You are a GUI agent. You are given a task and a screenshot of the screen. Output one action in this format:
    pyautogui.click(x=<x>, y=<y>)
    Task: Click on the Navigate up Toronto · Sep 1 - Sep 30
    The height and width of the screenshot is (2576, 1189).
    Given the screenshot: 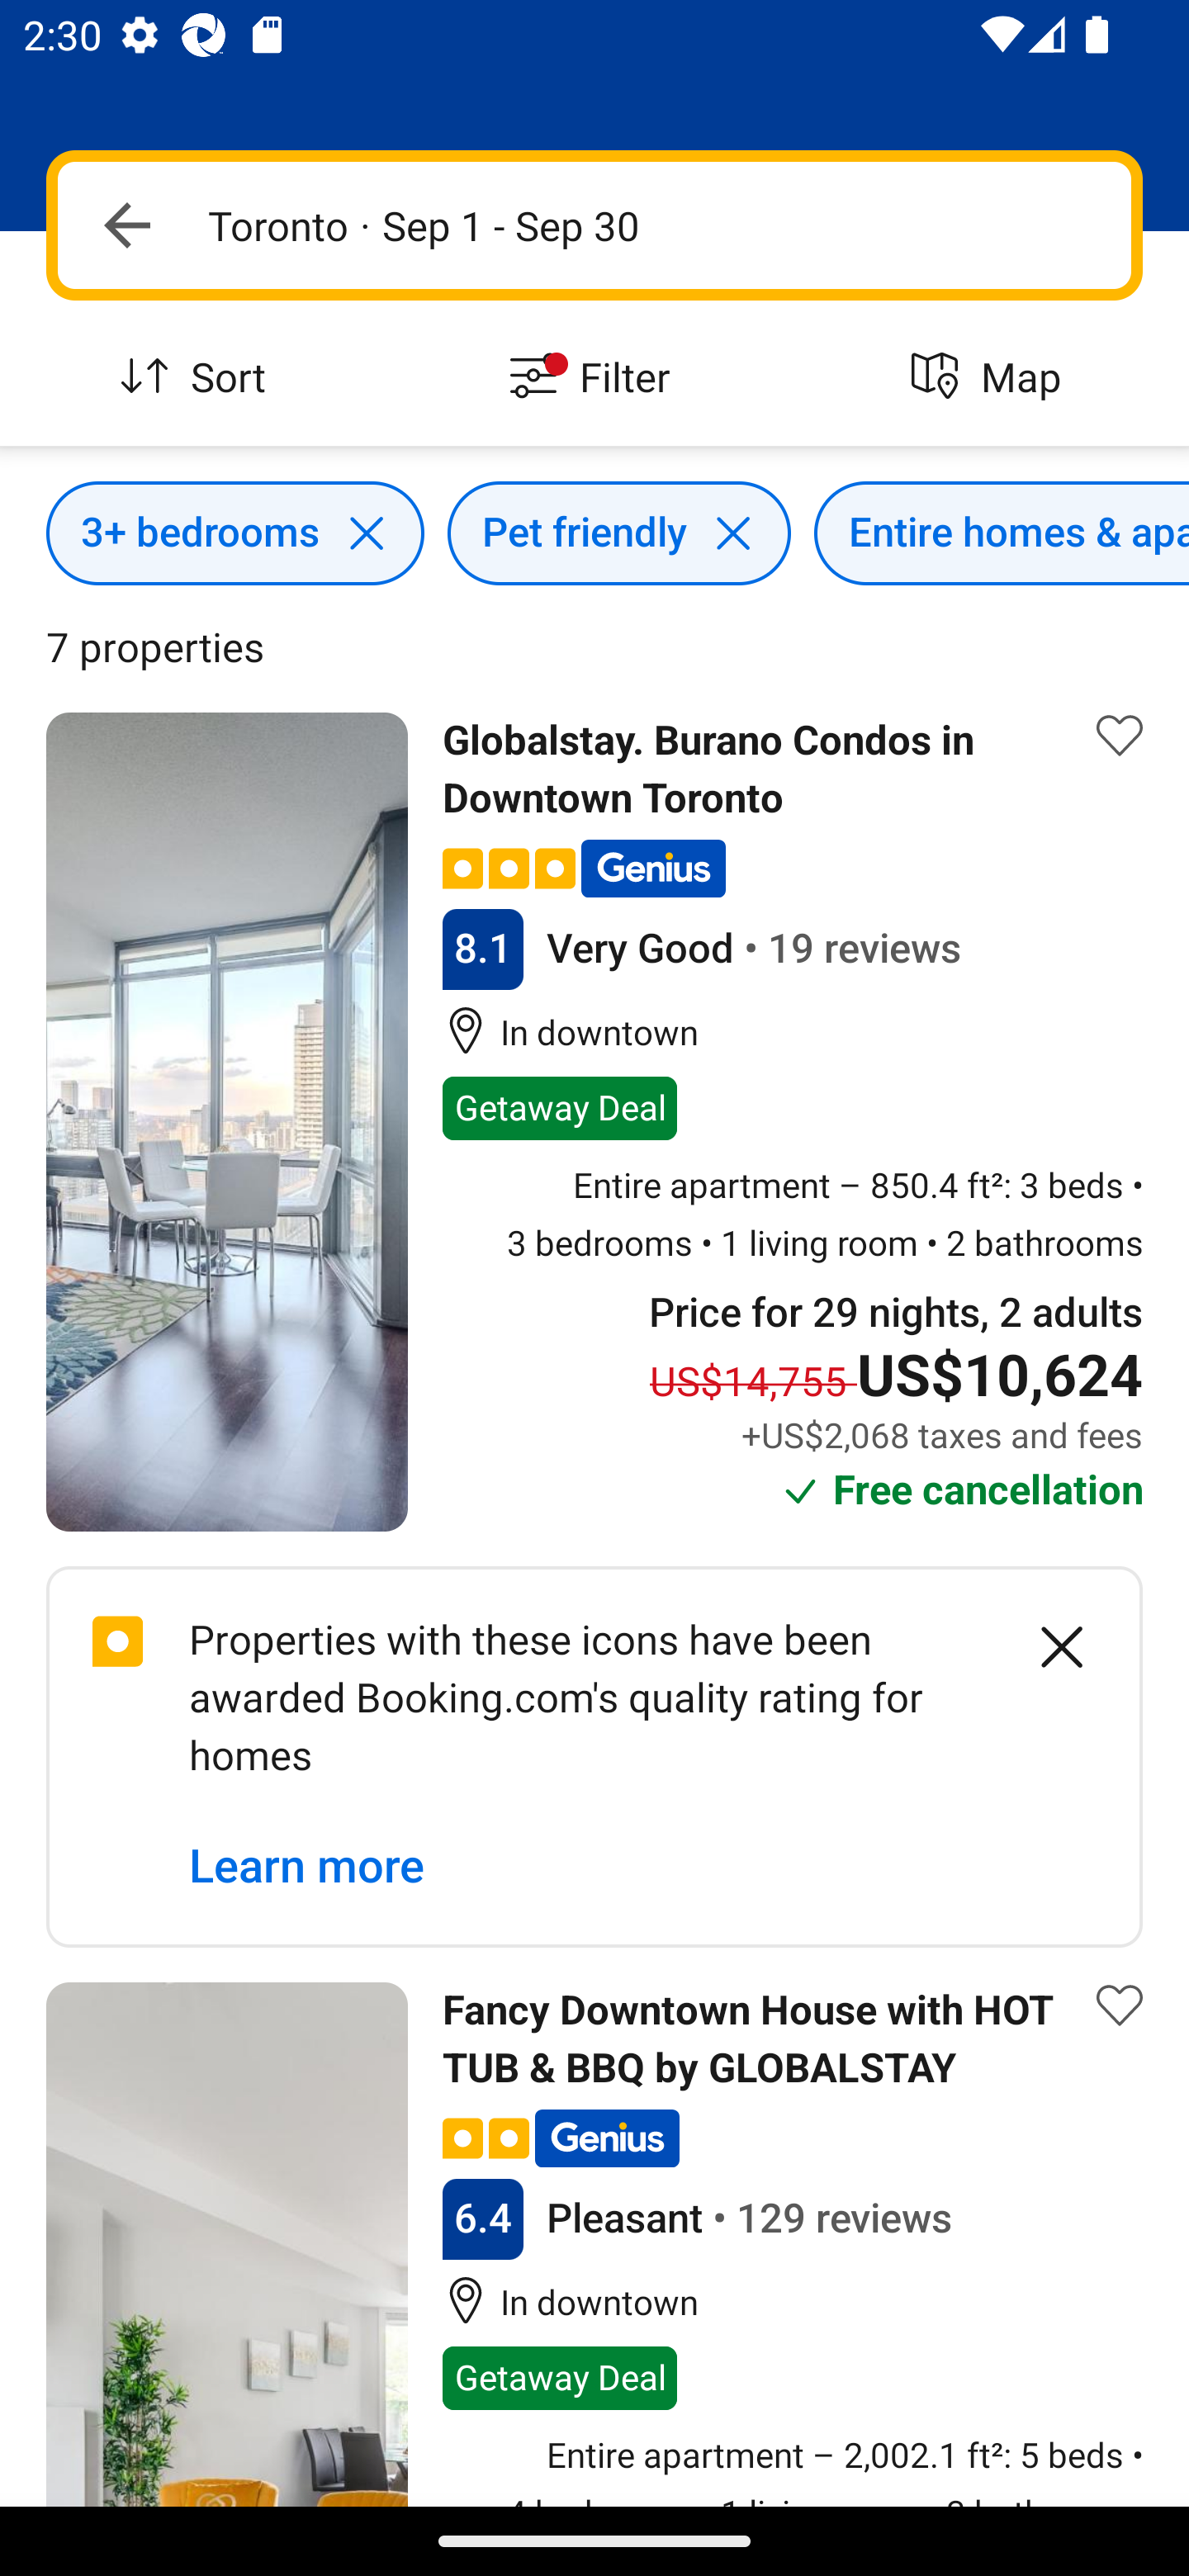 What is the action you would take?
    pyautogui.click(x=594, y=225)
    